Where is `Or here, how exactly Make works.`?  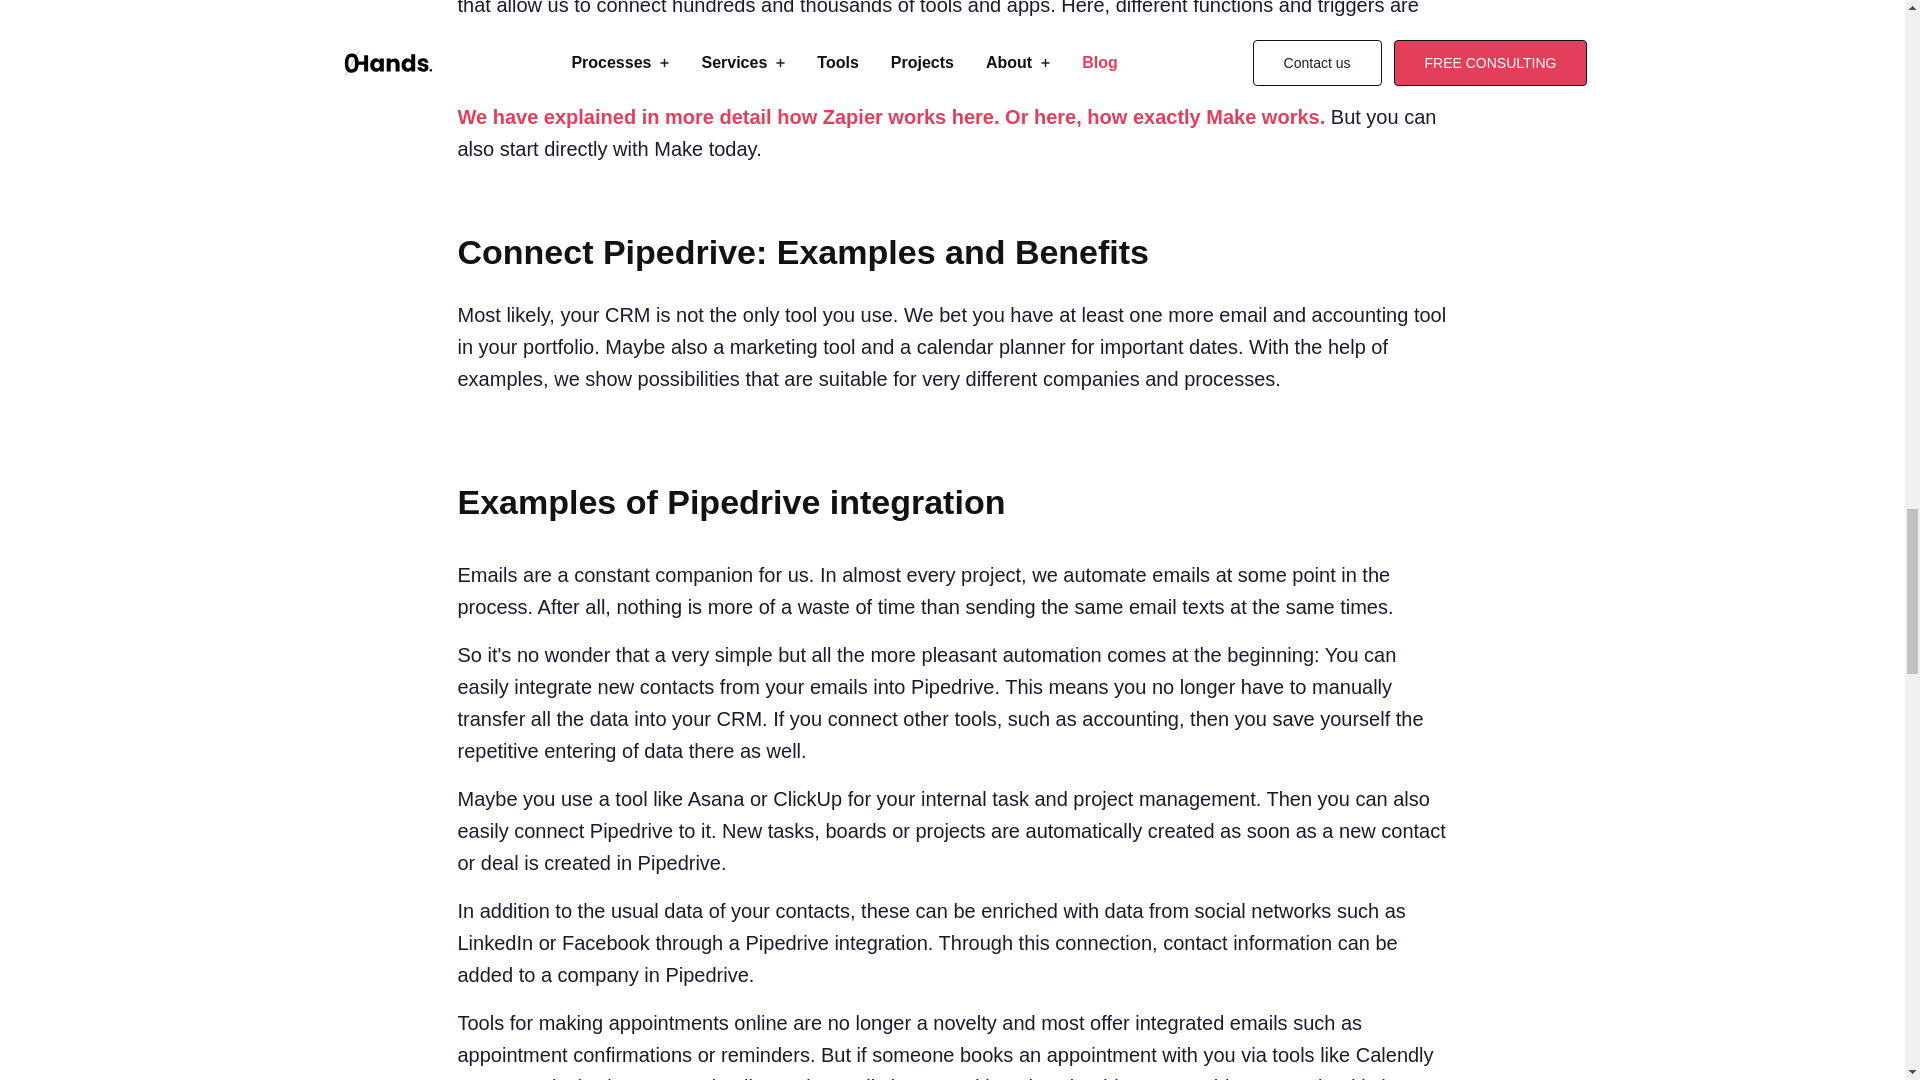
Or here, how exactly Make works. is located at coordinates (1164, 116).